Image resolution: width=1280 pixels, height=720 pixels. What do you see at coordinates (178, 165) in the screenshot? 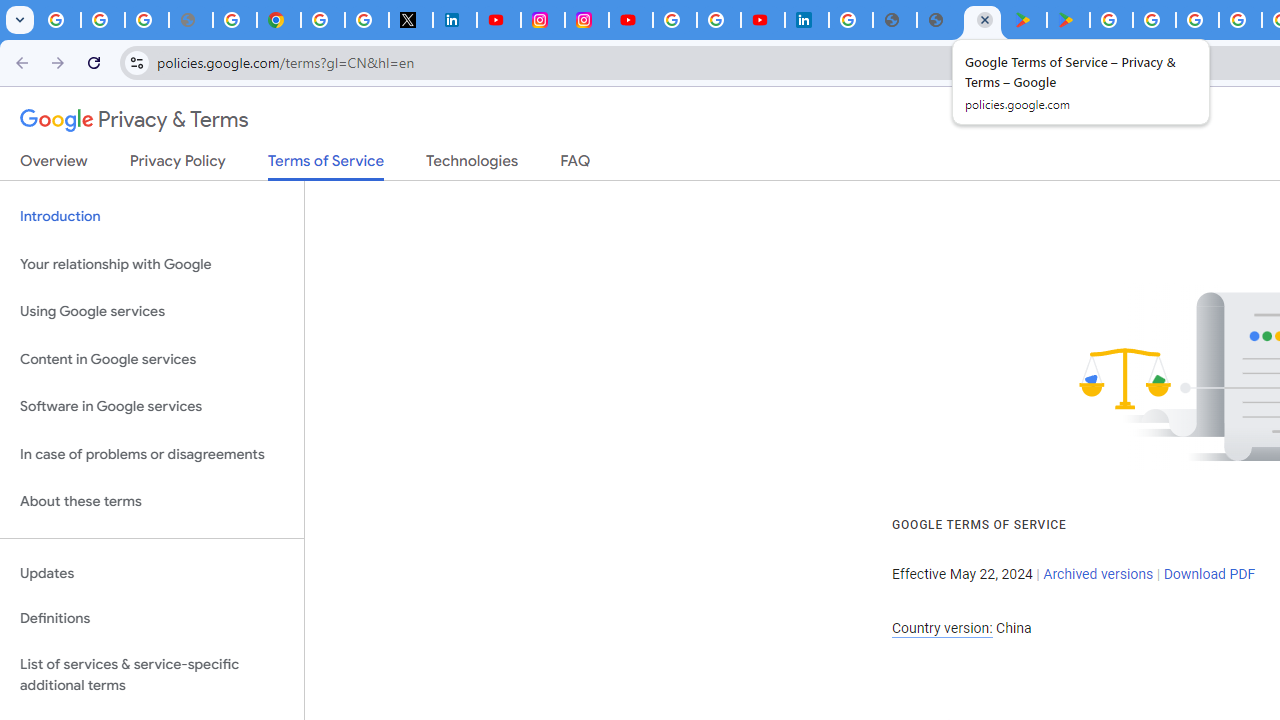
I see `Privacy Policy` at bounding box center [178, 165].